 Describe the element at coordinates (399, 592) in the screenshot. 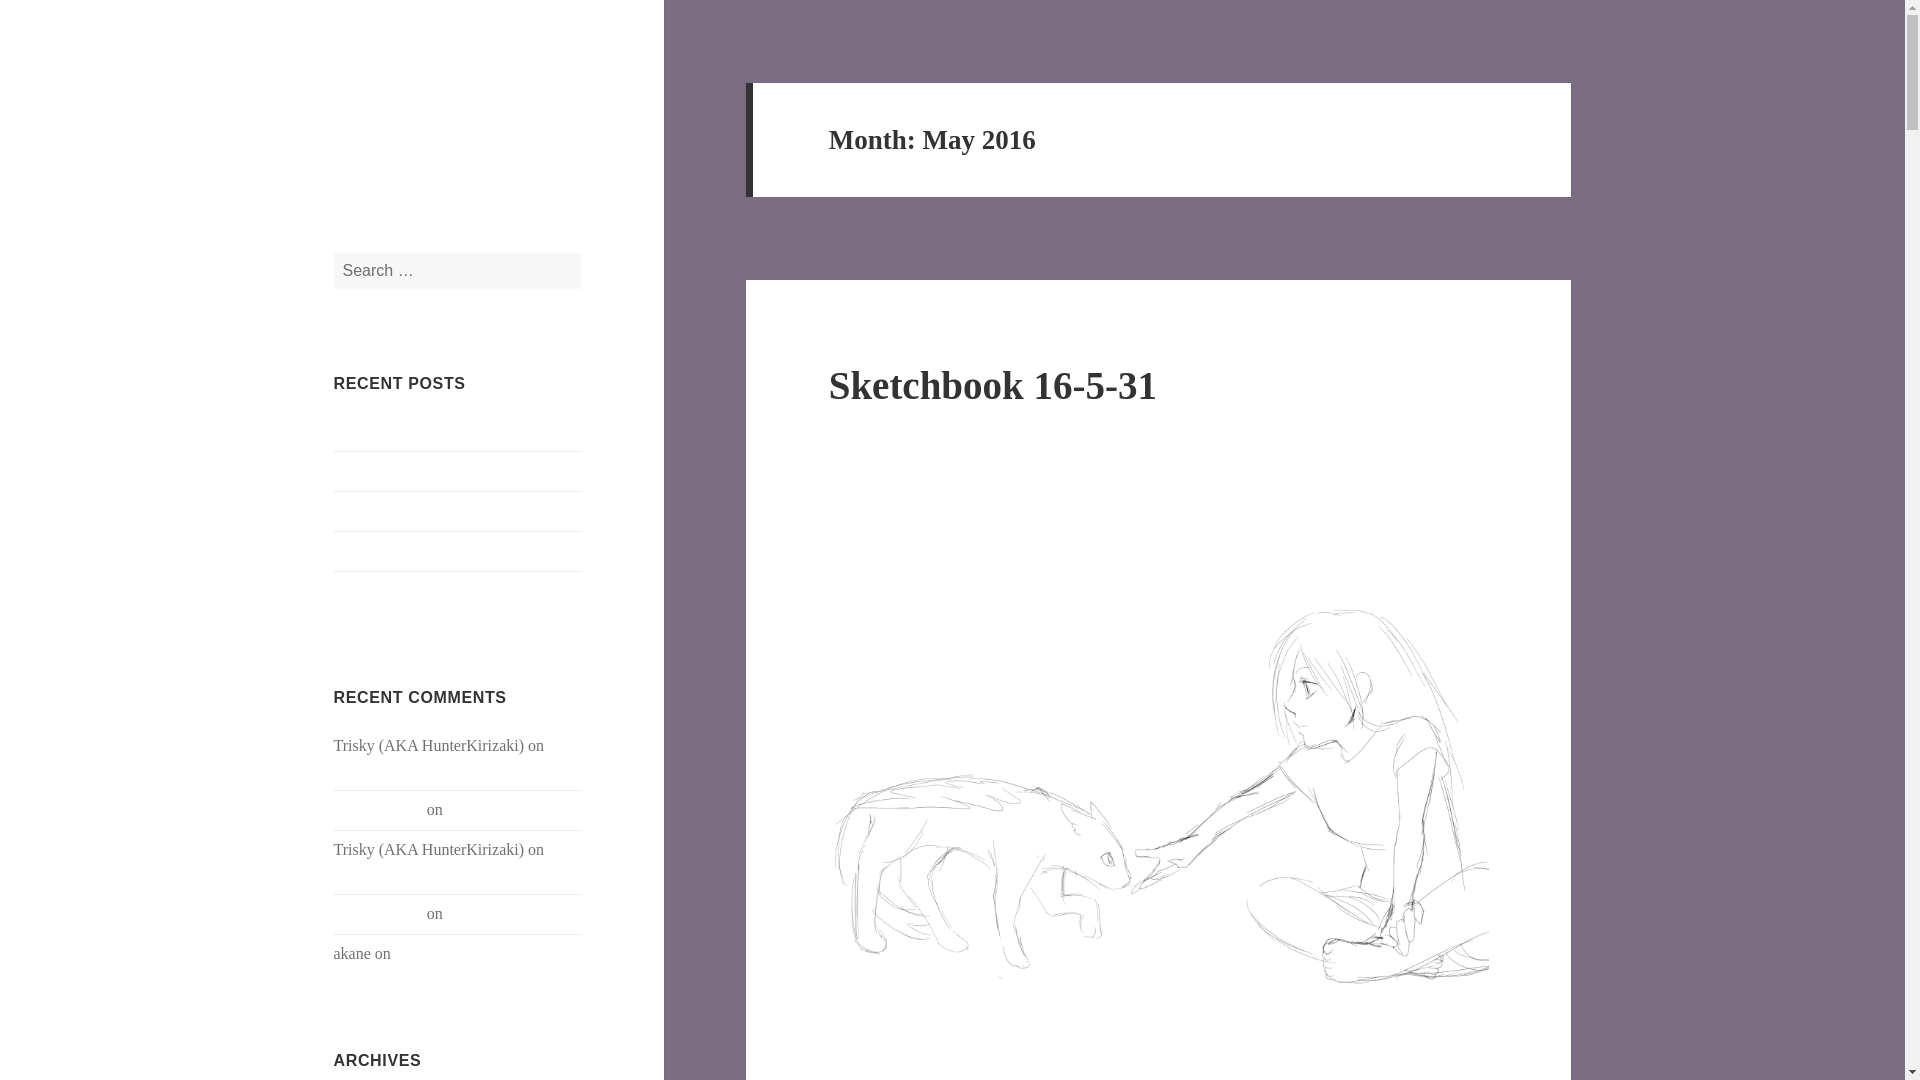

I see `Sketchbook 22-5-29` at that location.